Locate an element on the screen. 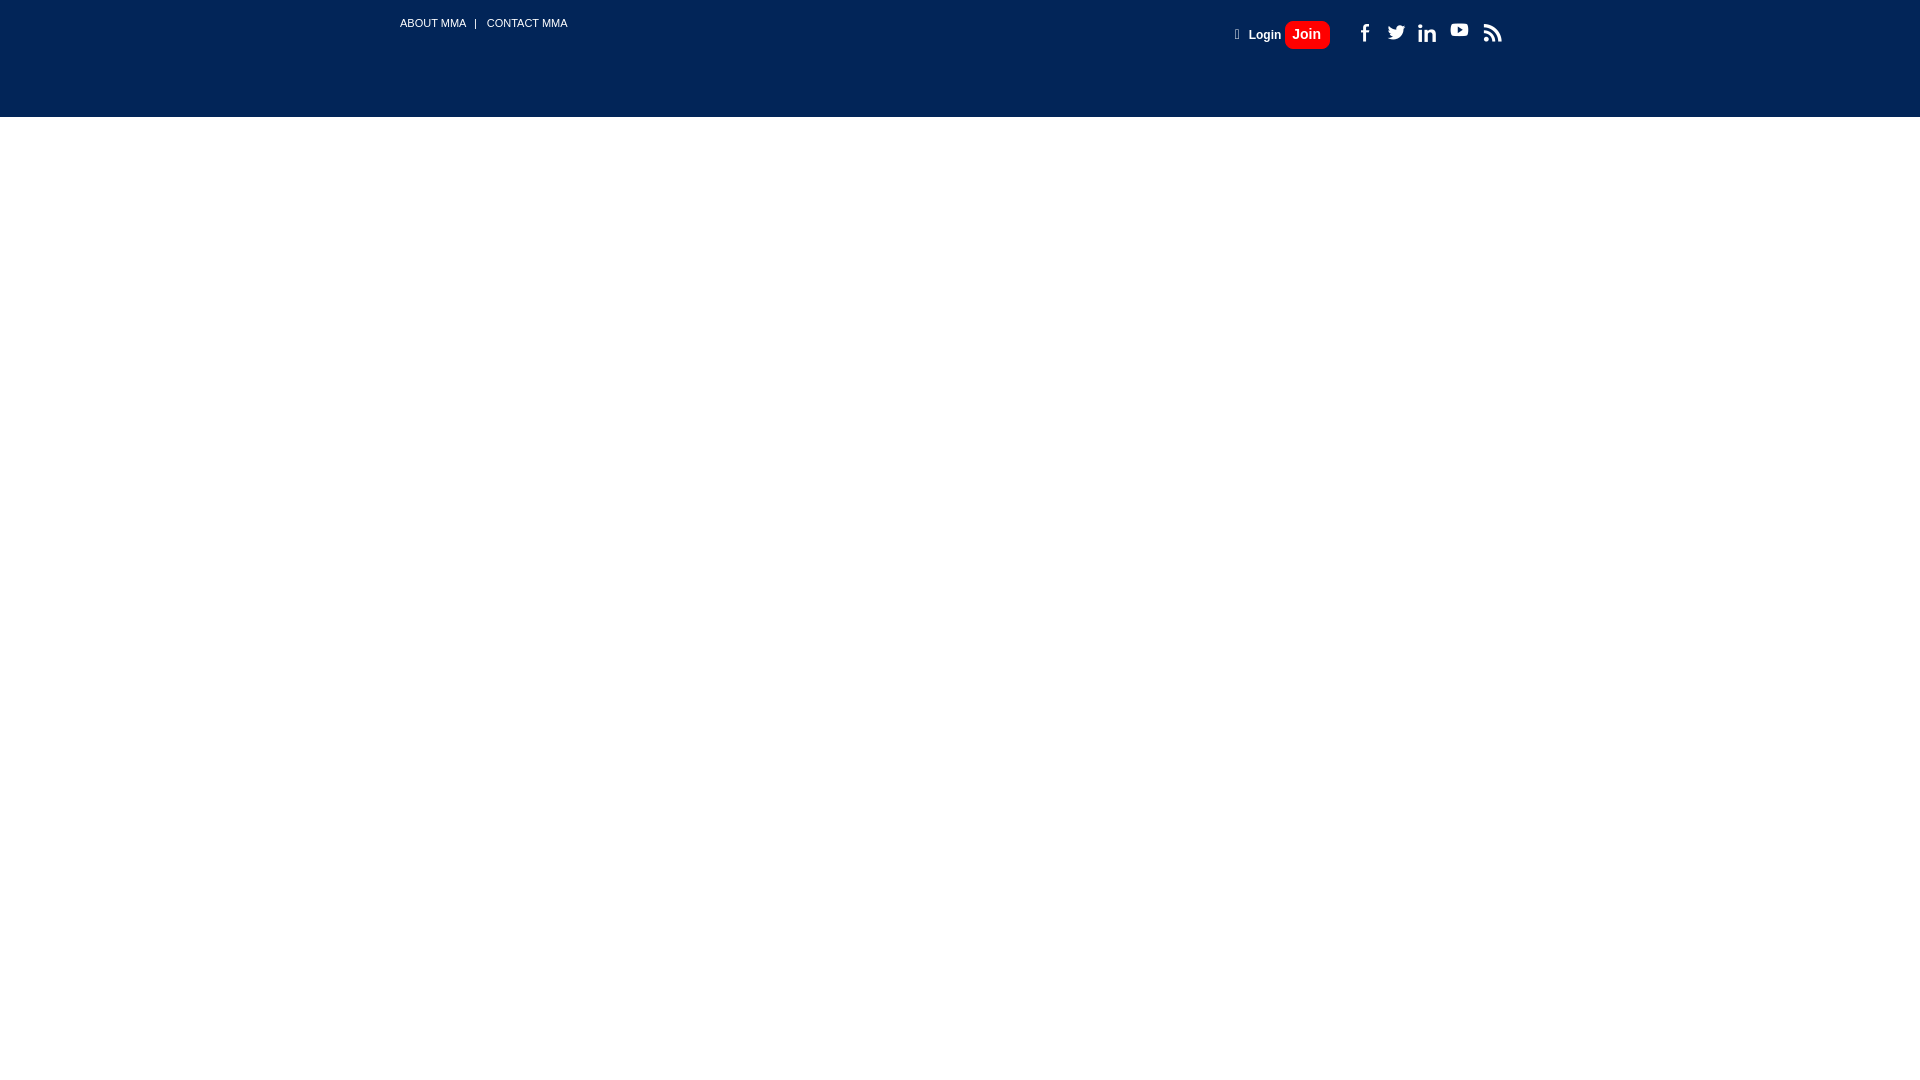 The height and width of the screenshot is (1080, 1920). CONTACT MMA is located at coordinates (528, 23).